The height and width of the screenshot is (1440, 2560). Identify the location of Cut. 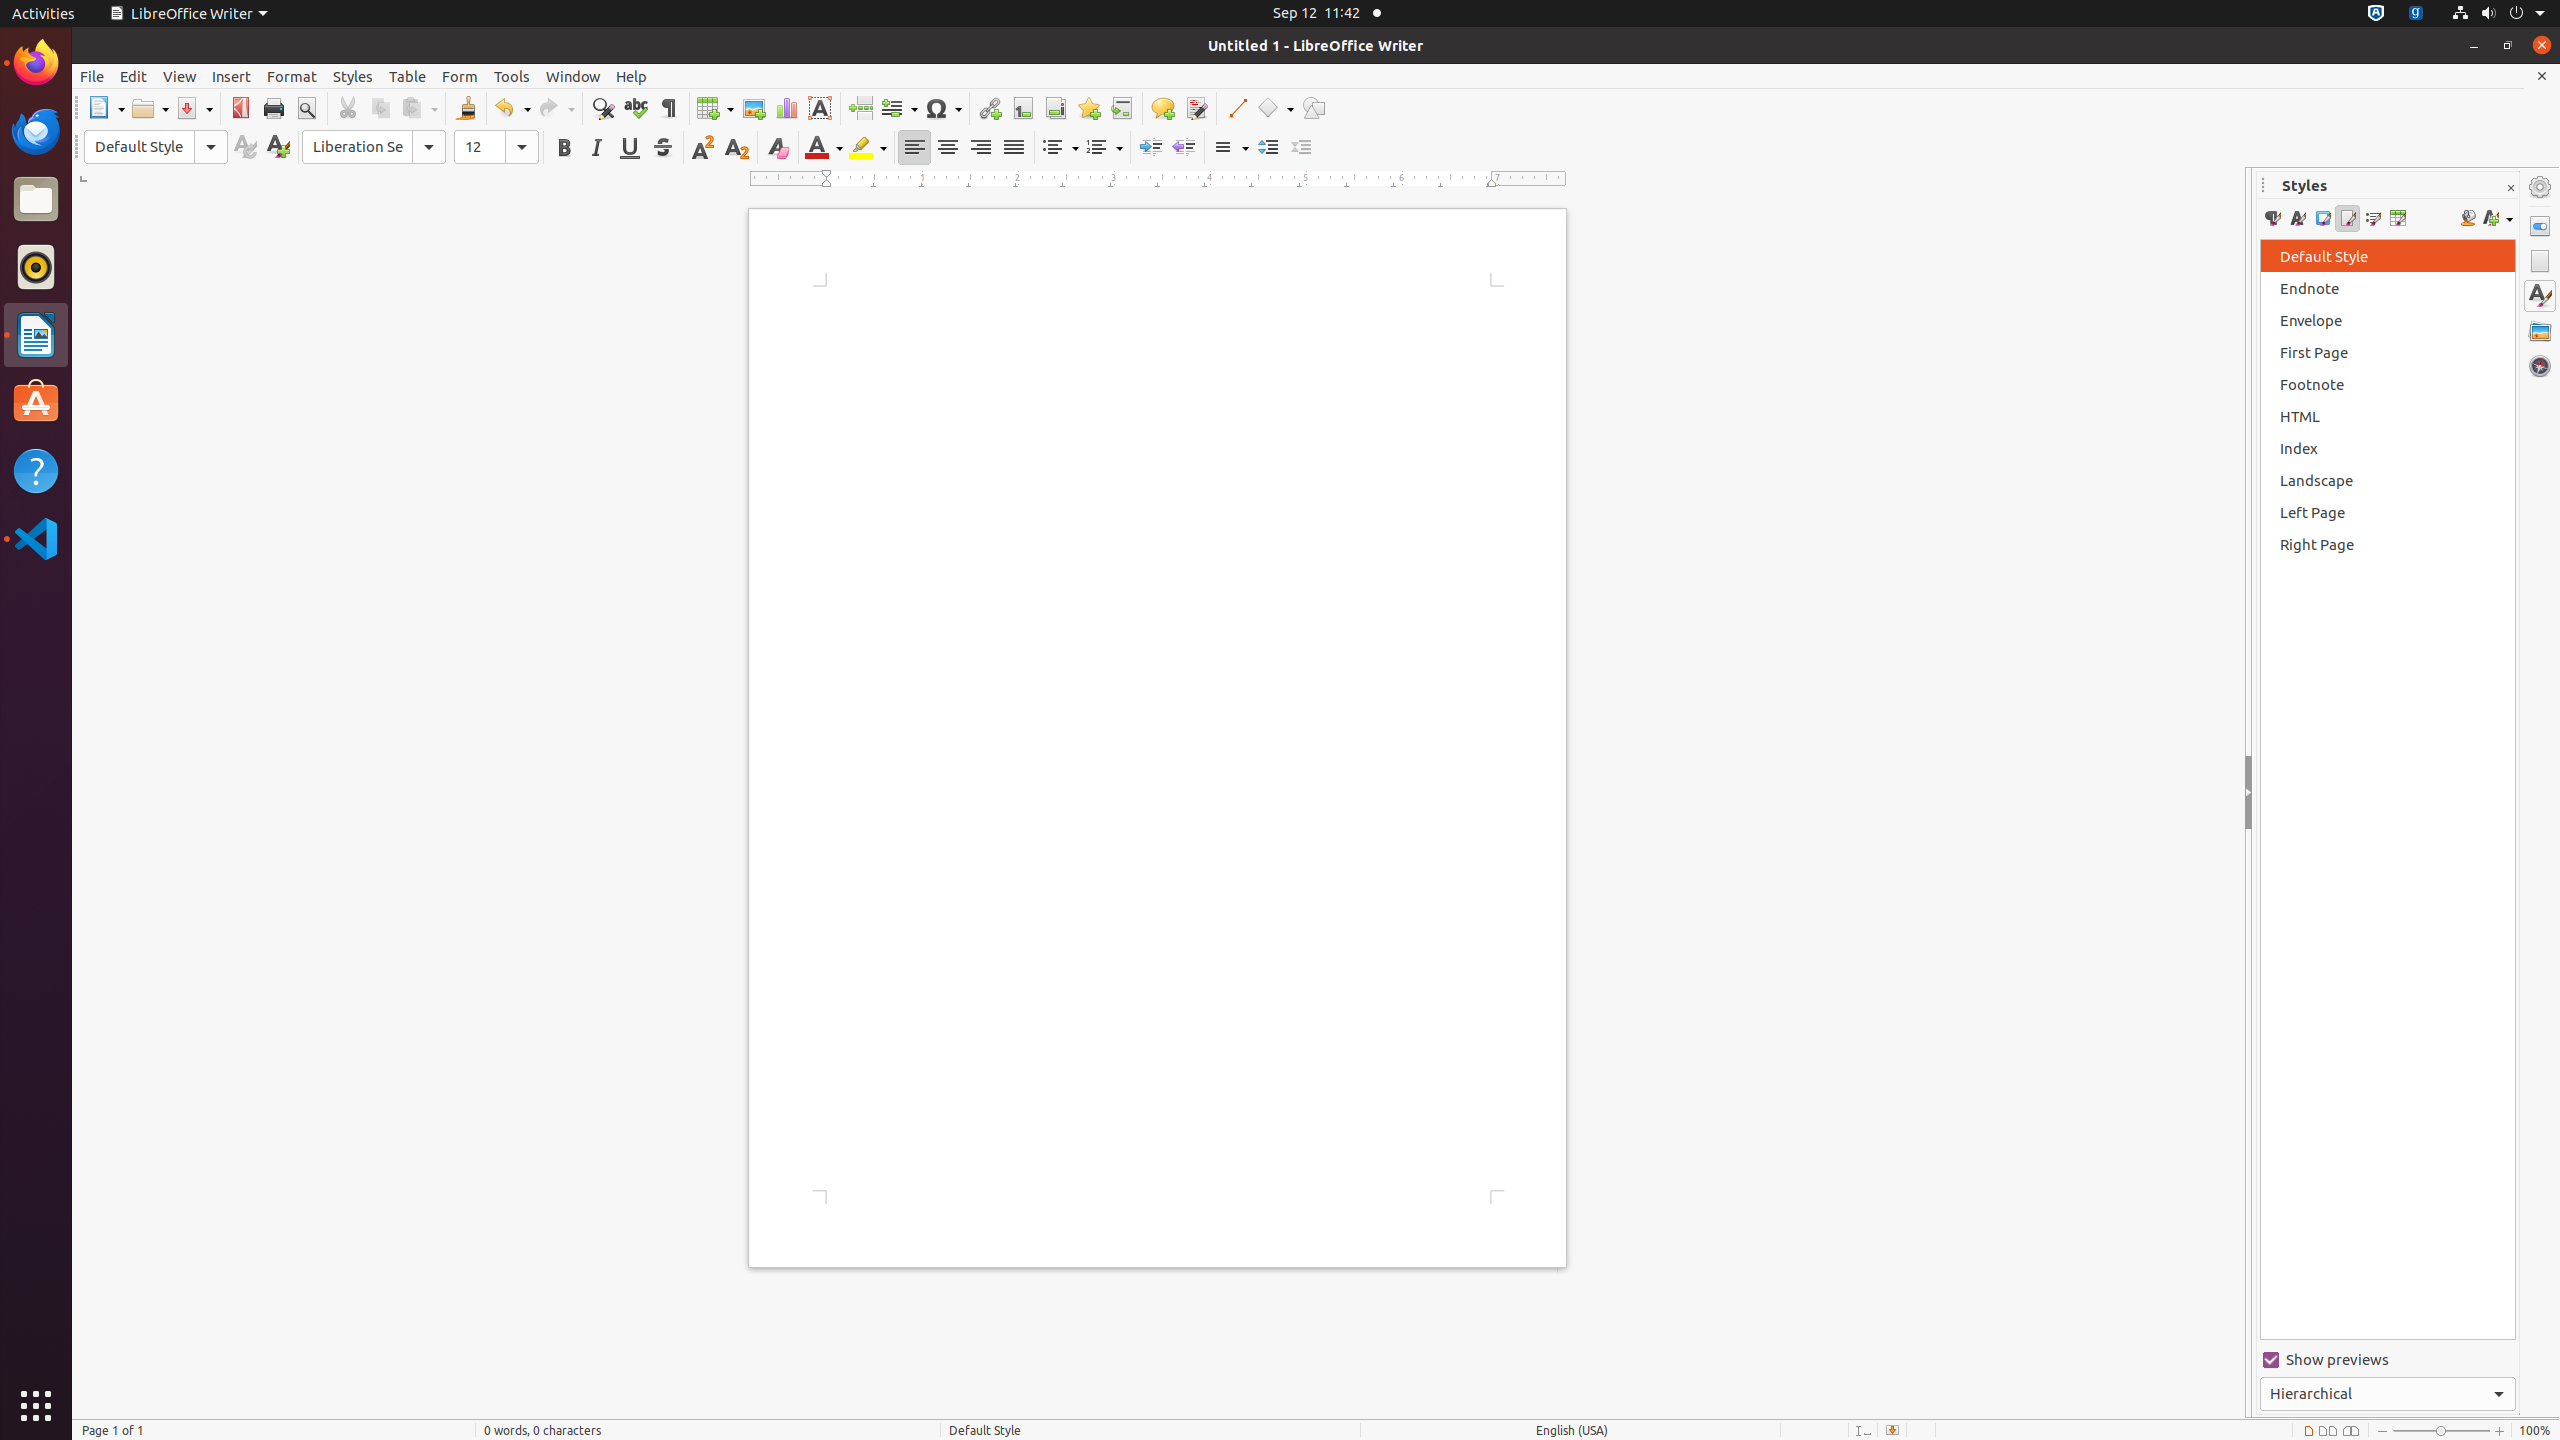
(348, 108).